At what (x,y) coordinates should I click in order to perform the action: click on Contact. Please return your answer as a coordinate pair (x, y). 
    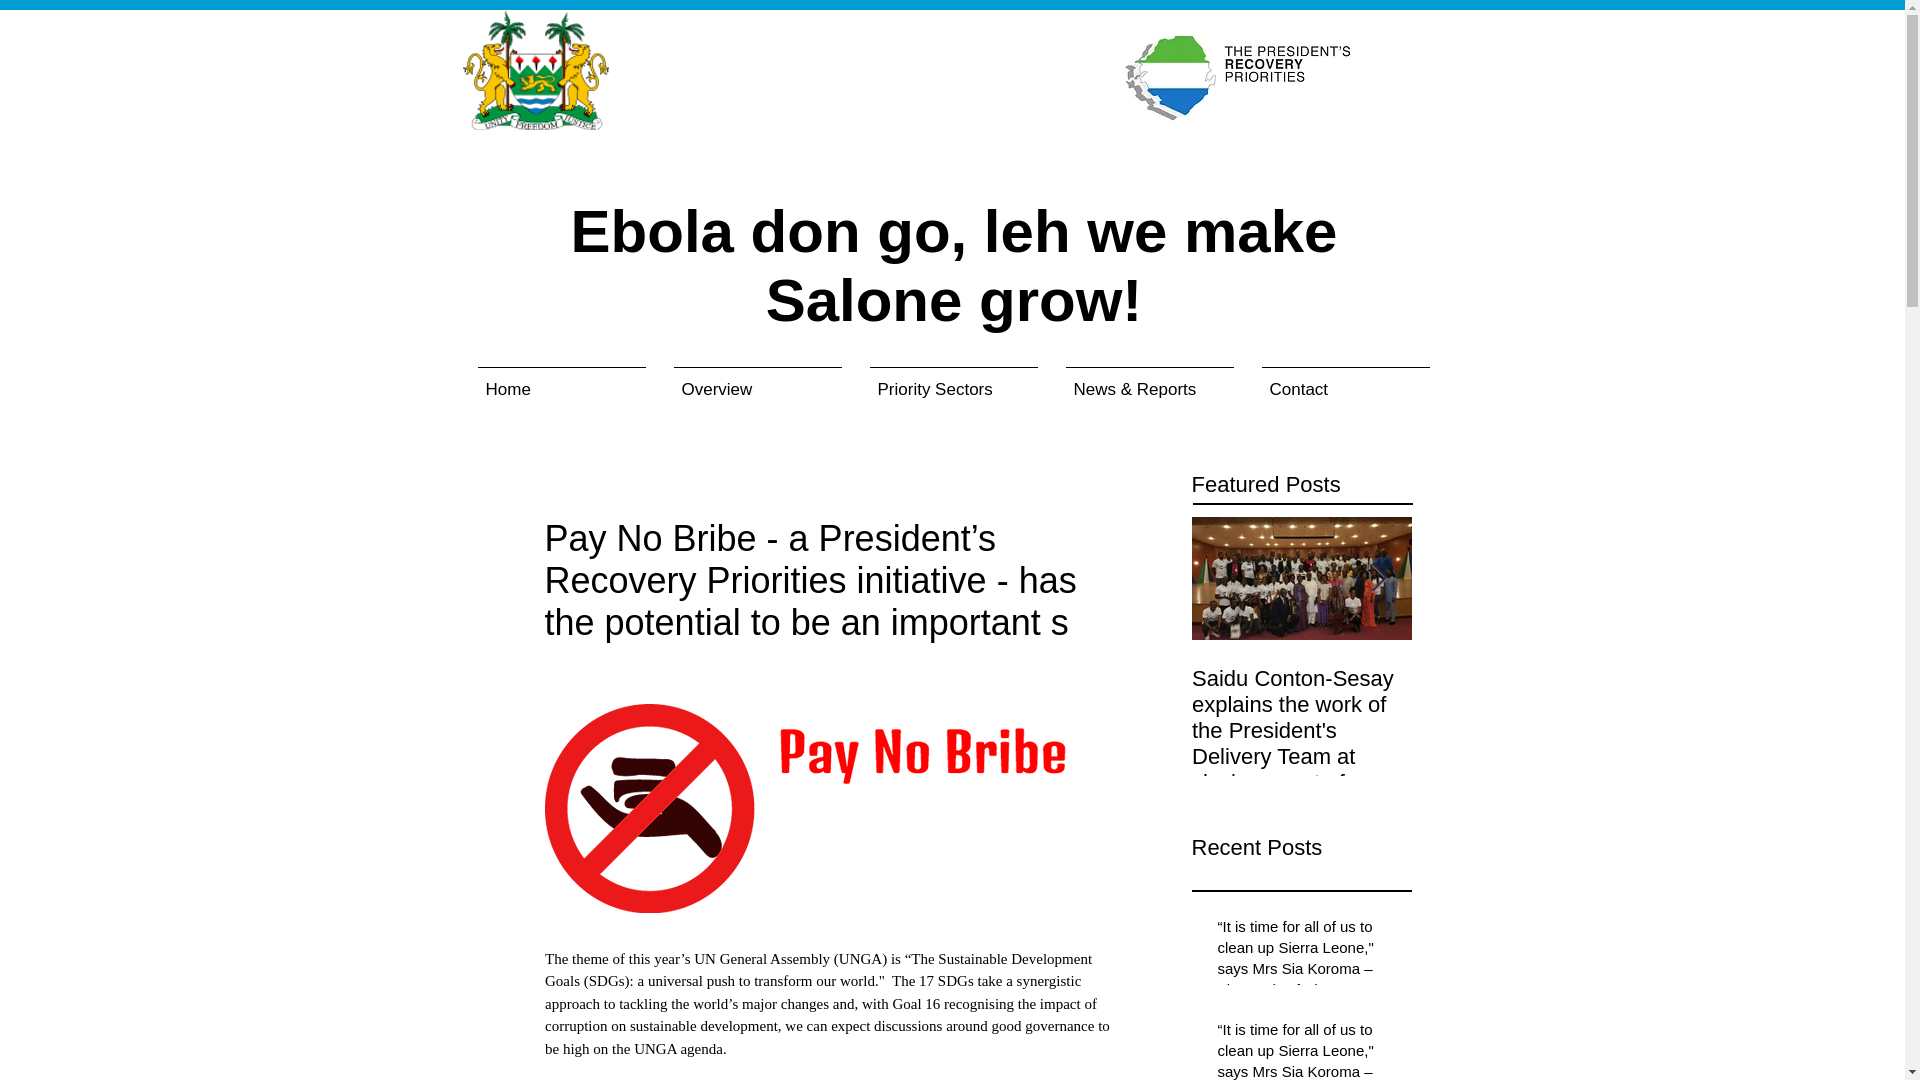
    Looking at the image, I should click on (1346, 380).